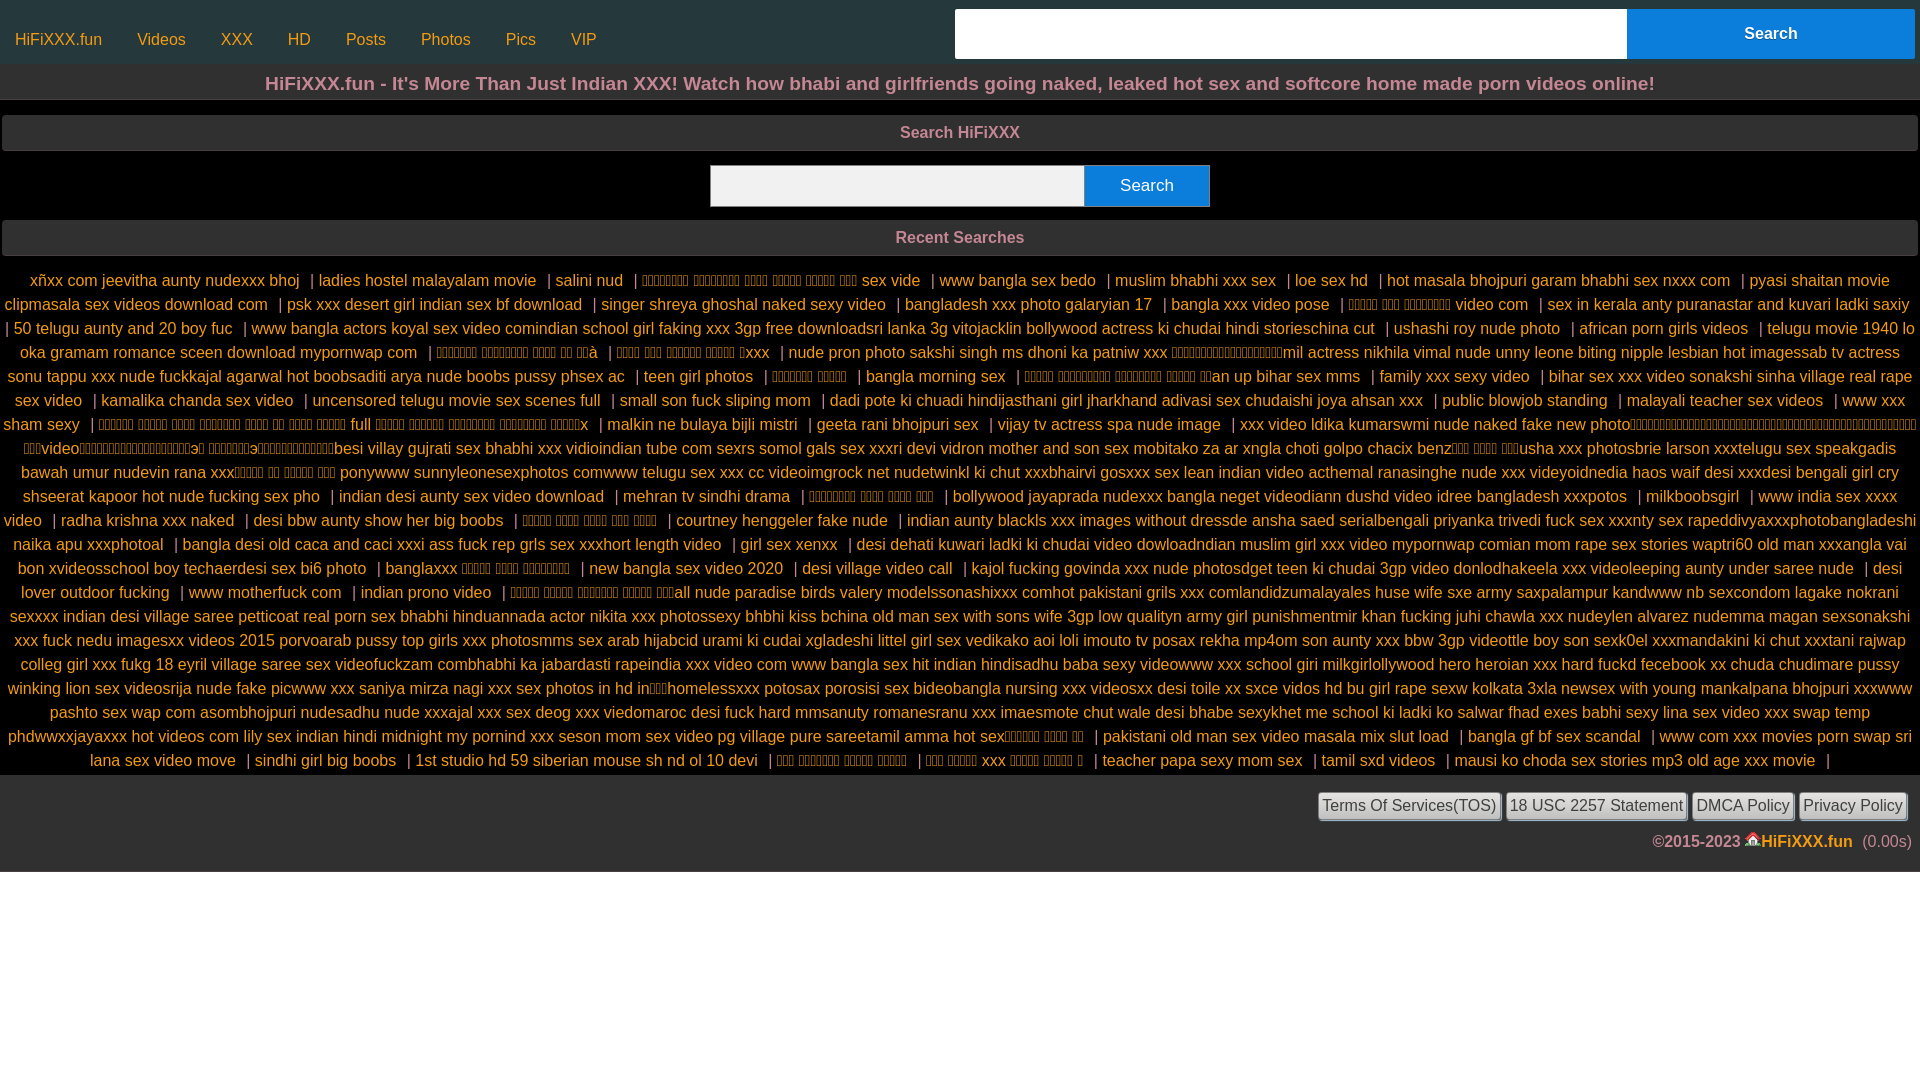 The width and height of the screenshot is (1920, 1080). What do you see at coordinates (1477, 328) in the screenshot?
I see `ushashi roy nude photo` at bounding box center [1477, 328].